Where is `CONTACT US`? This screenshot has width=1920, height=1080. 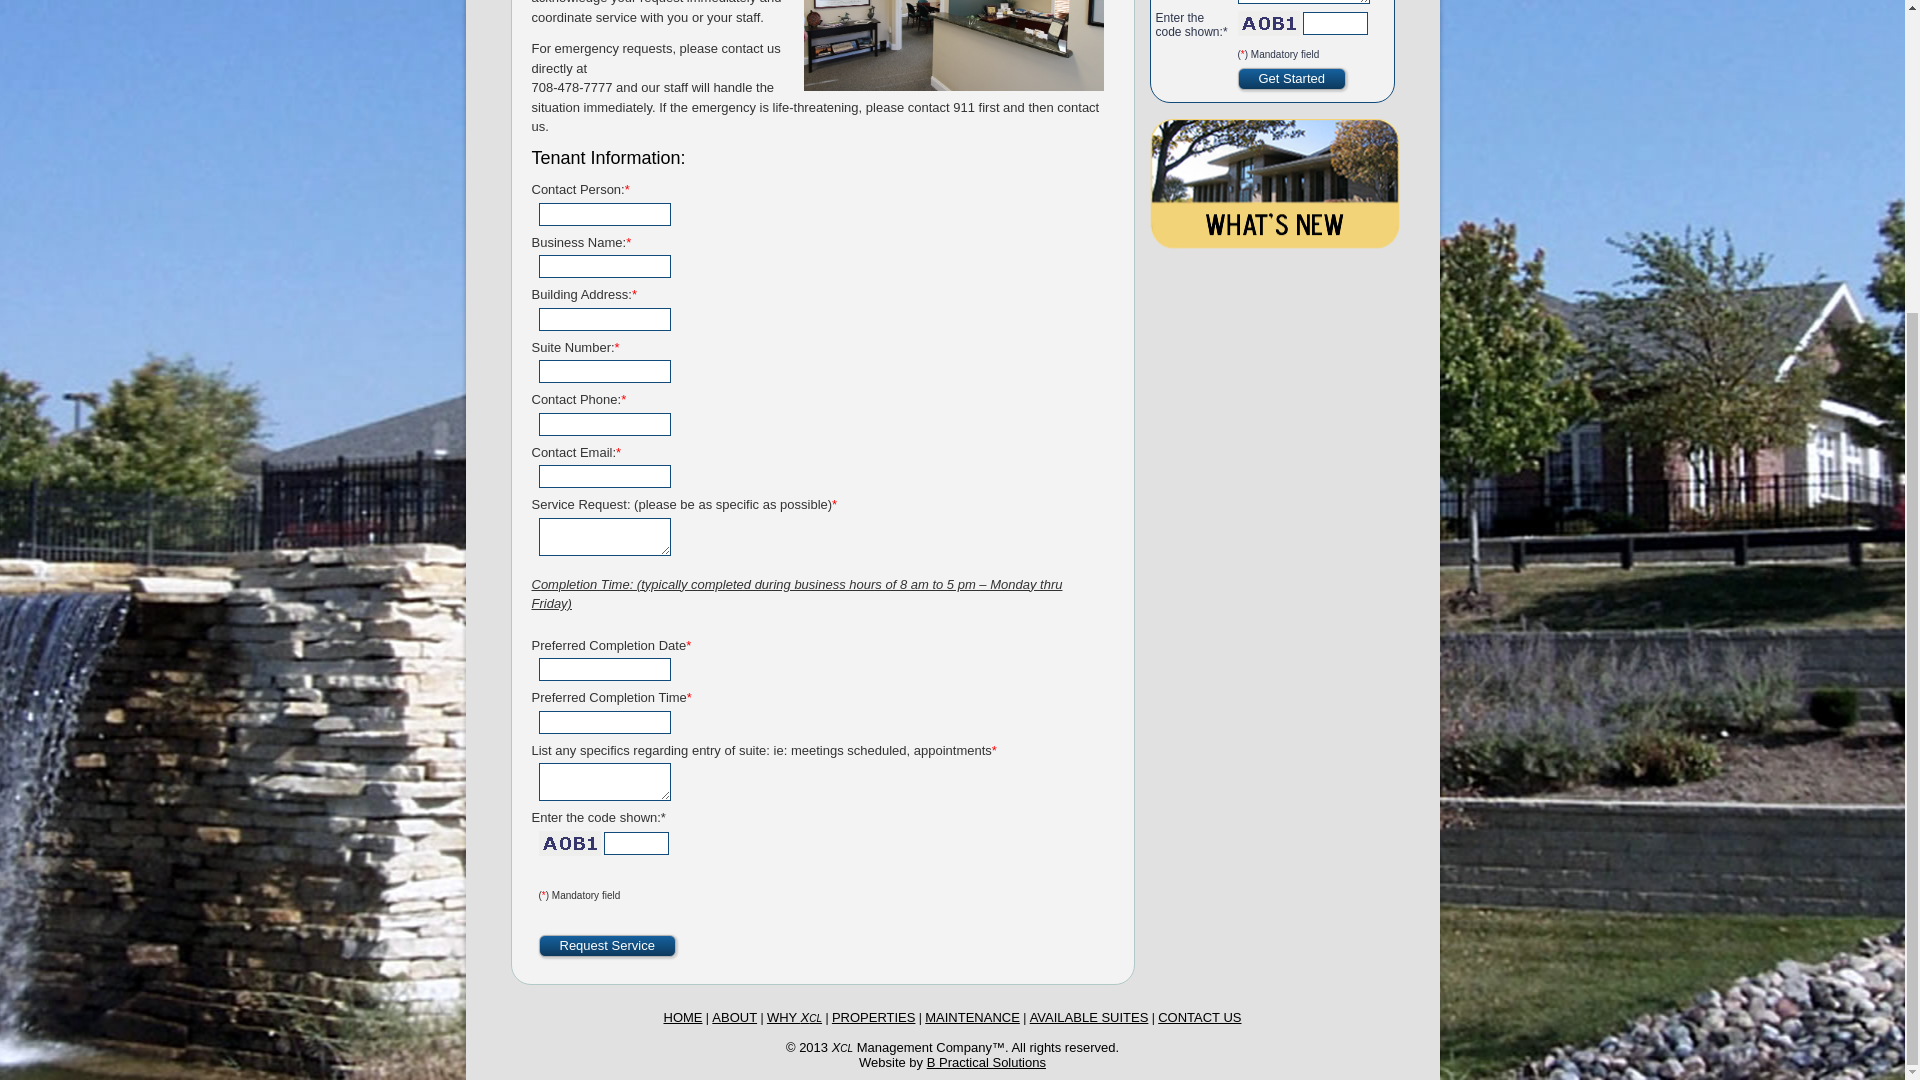 CONTACT US is located at coordinates (1198, 1016).